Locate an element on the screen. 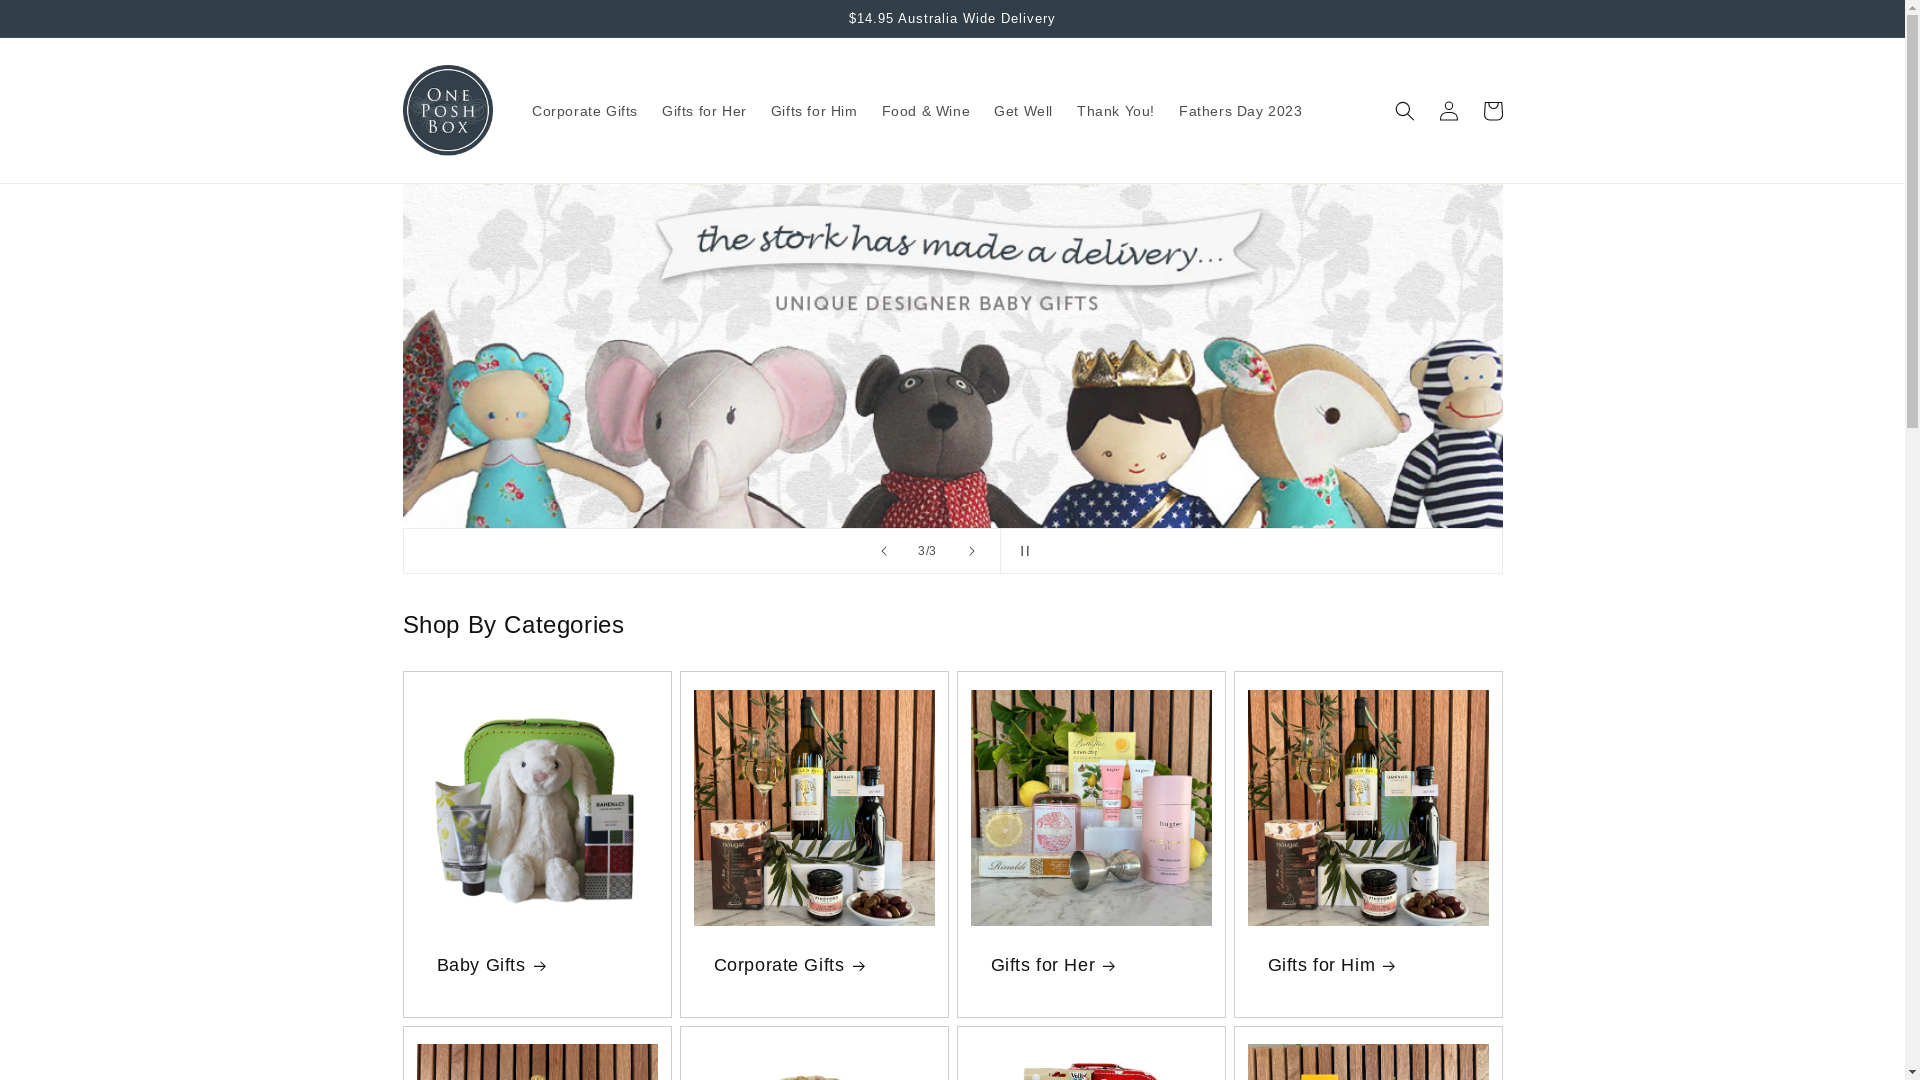 This screenshot has height=1080, width=1920. Baby Gifts is located at coordinates (536, 964).